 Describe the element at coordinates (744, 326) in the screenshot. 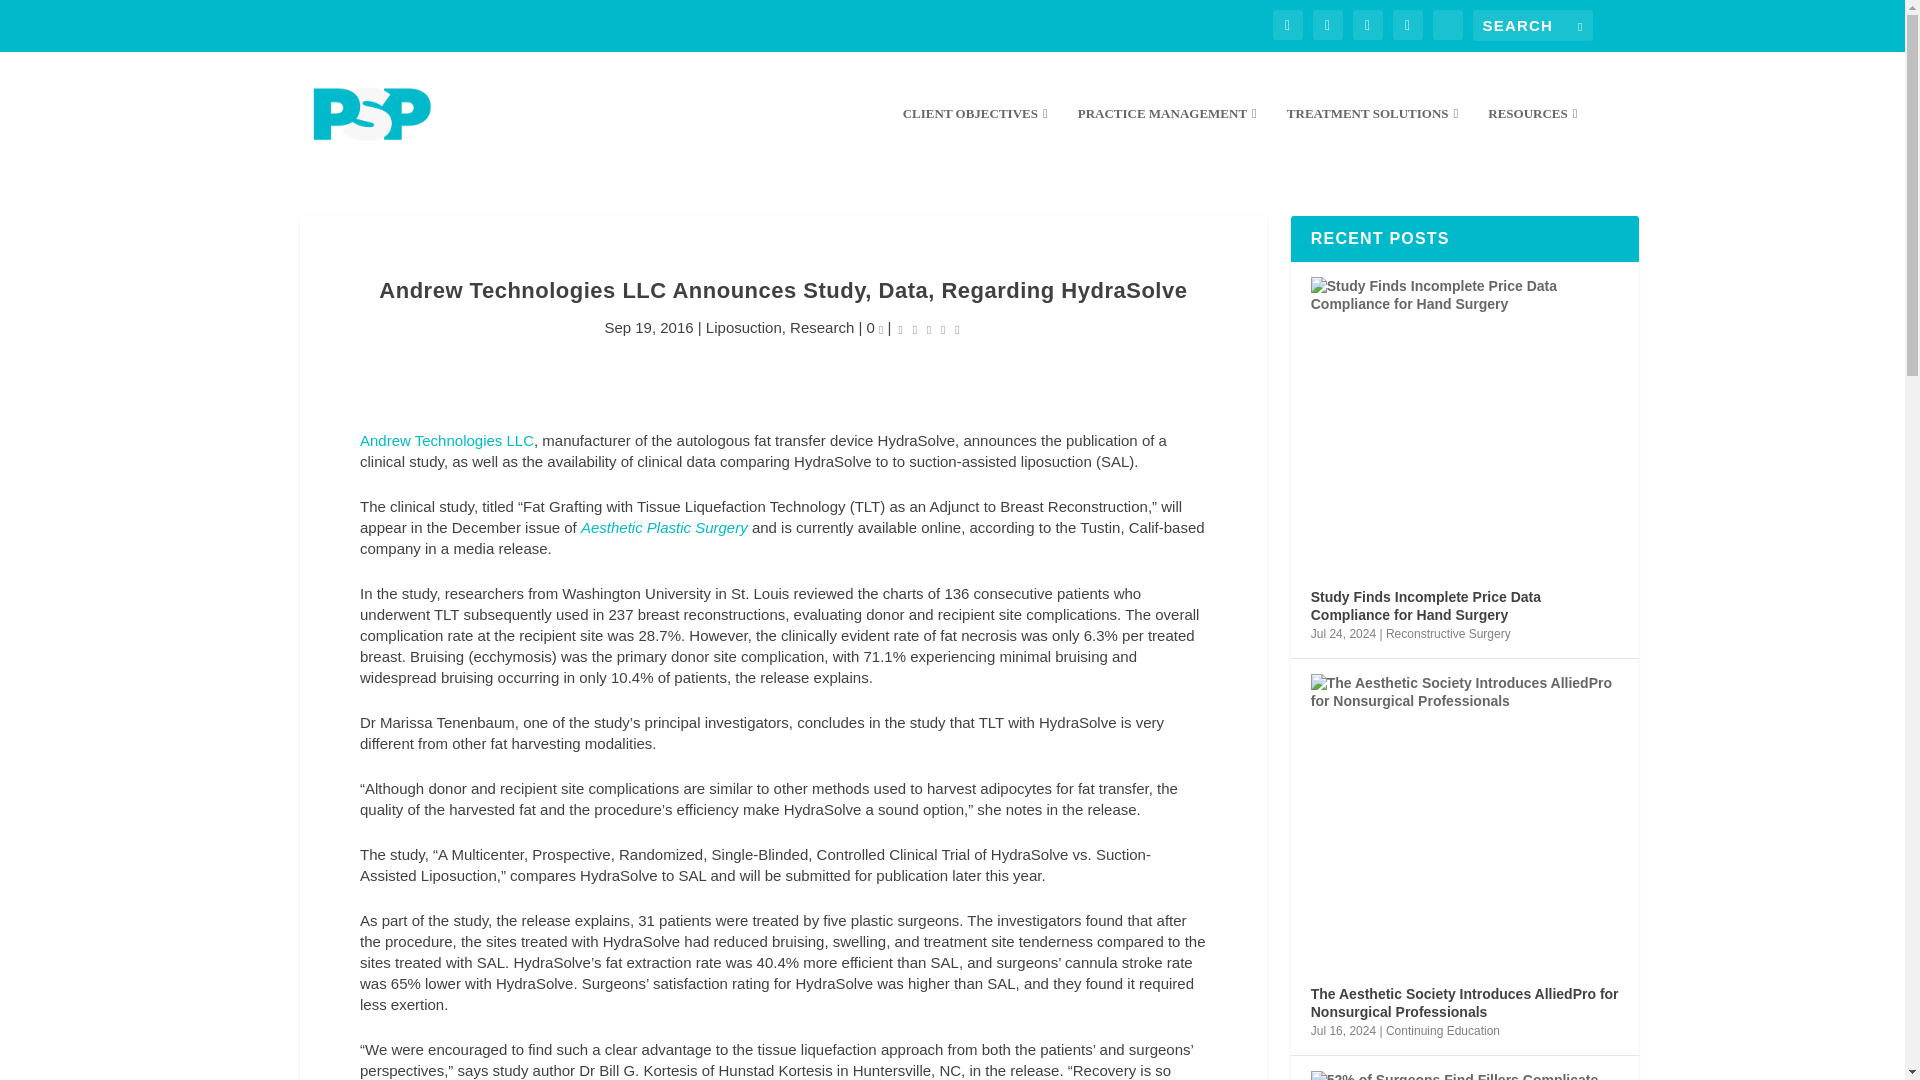

I see `Liposuction` at that location.